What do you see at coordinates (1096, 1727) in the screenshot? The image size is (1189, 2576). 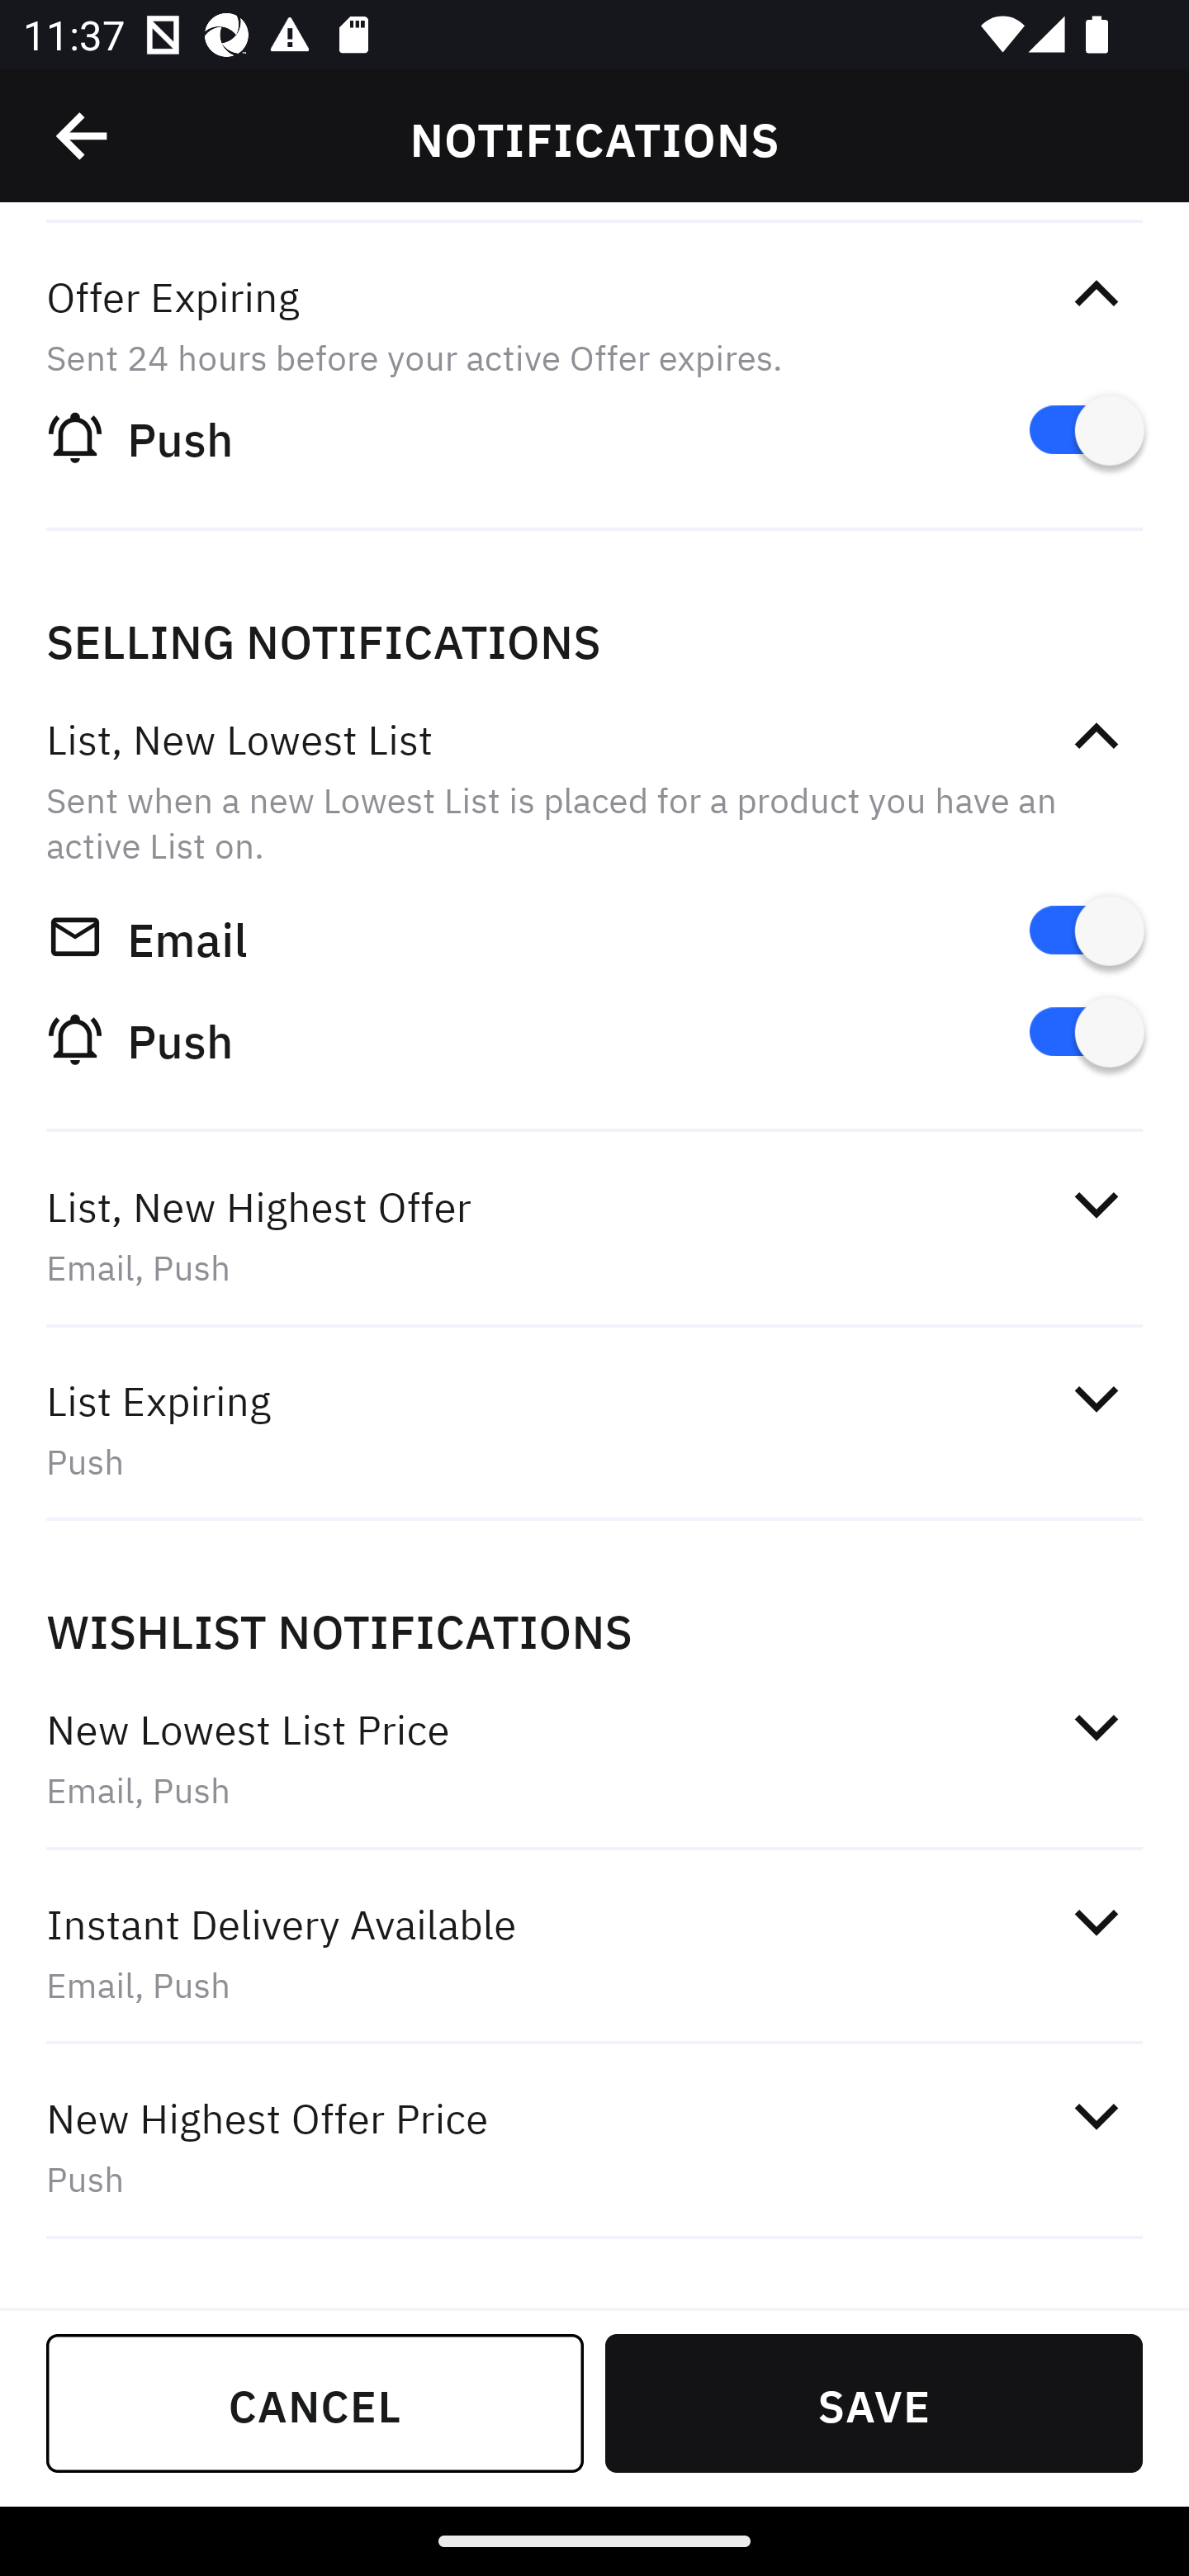 I see `` at bounding box center [1096, 1727].